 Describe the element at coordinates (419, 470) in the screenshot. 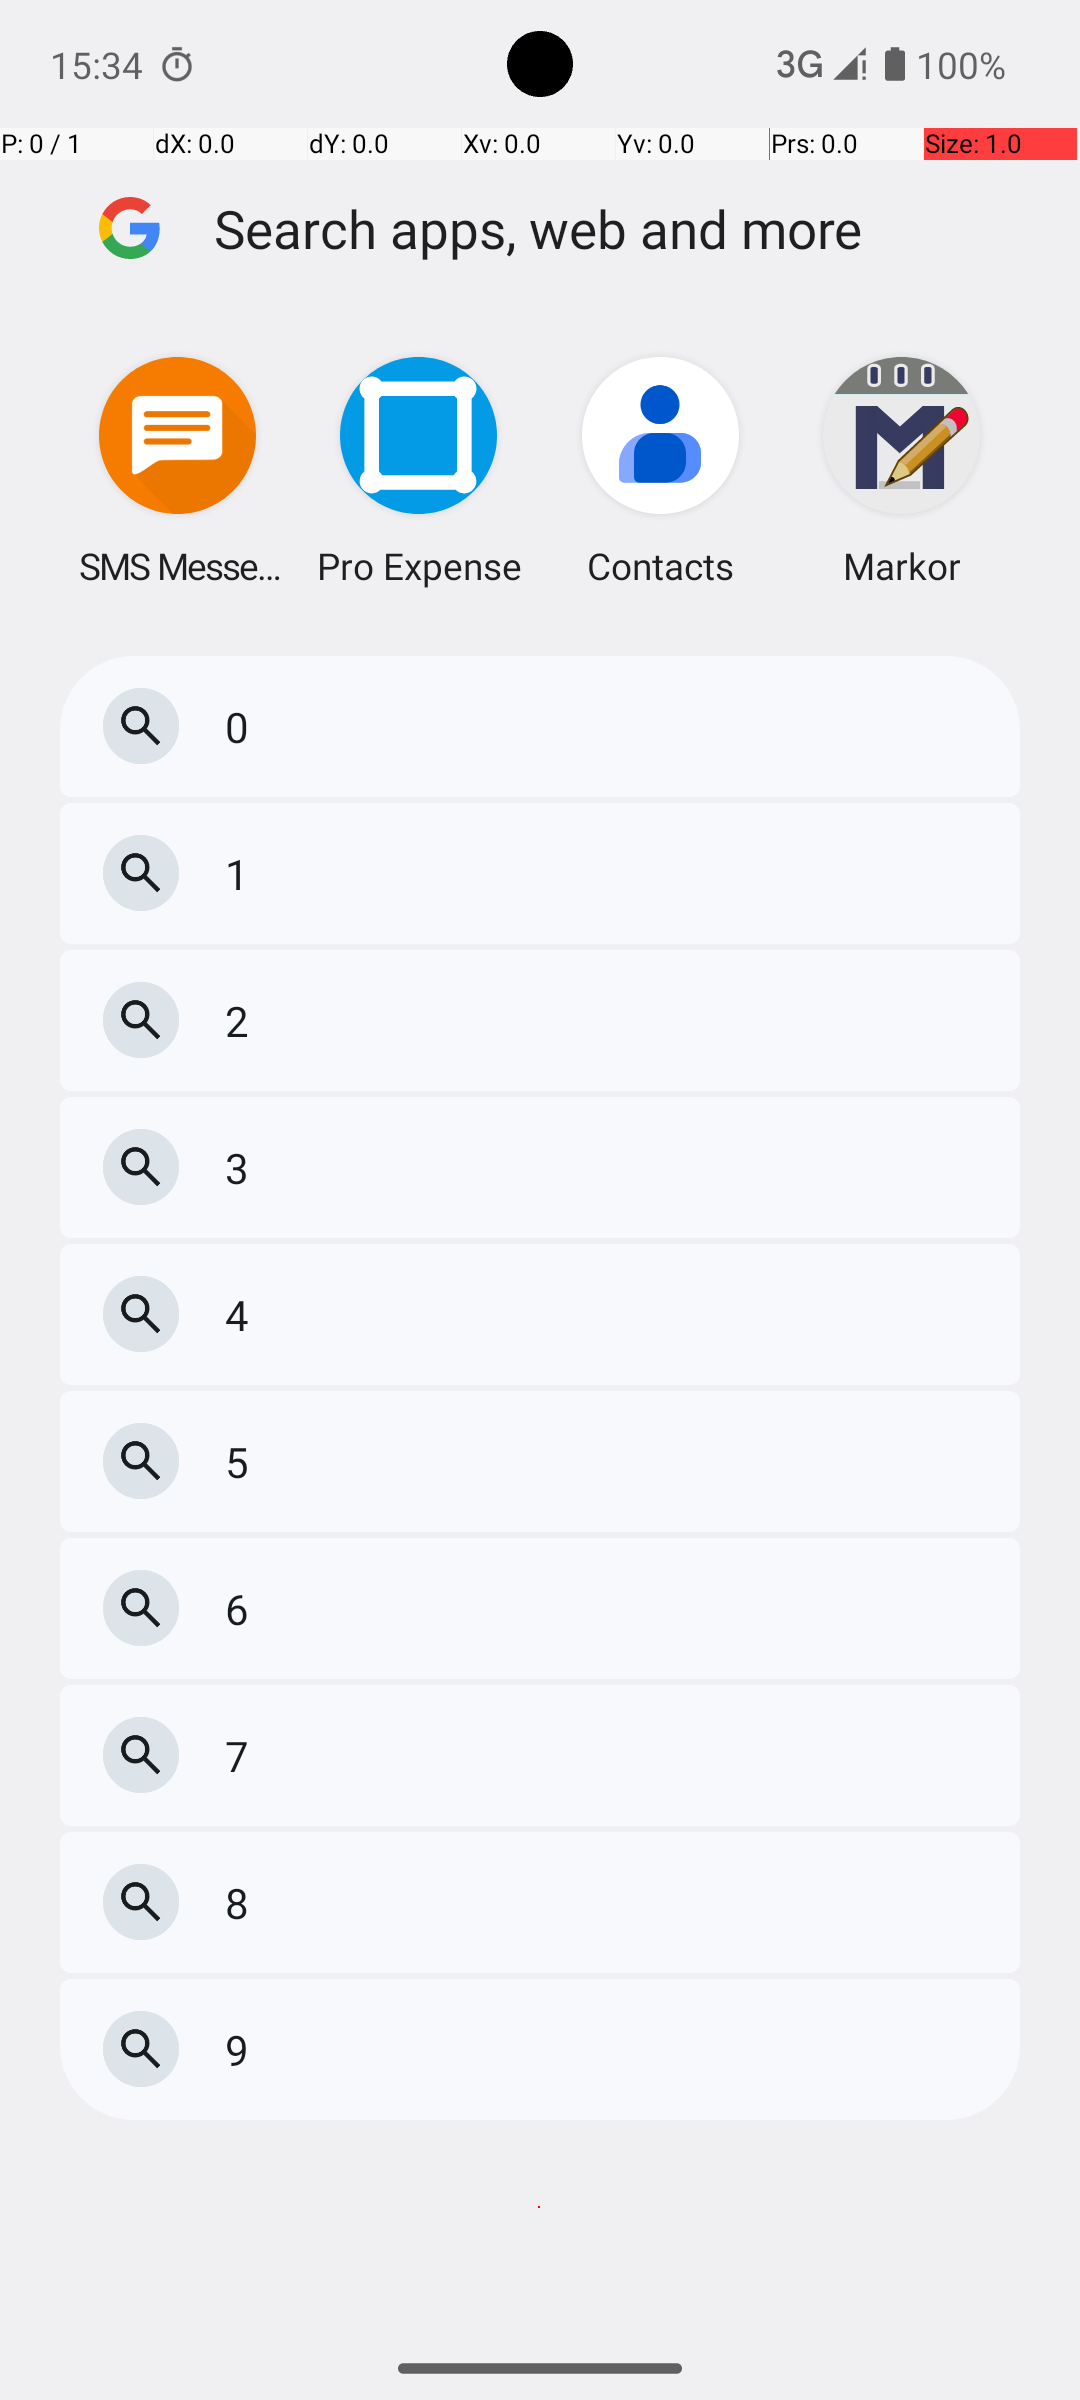

I see `Pro Expense` at that location.